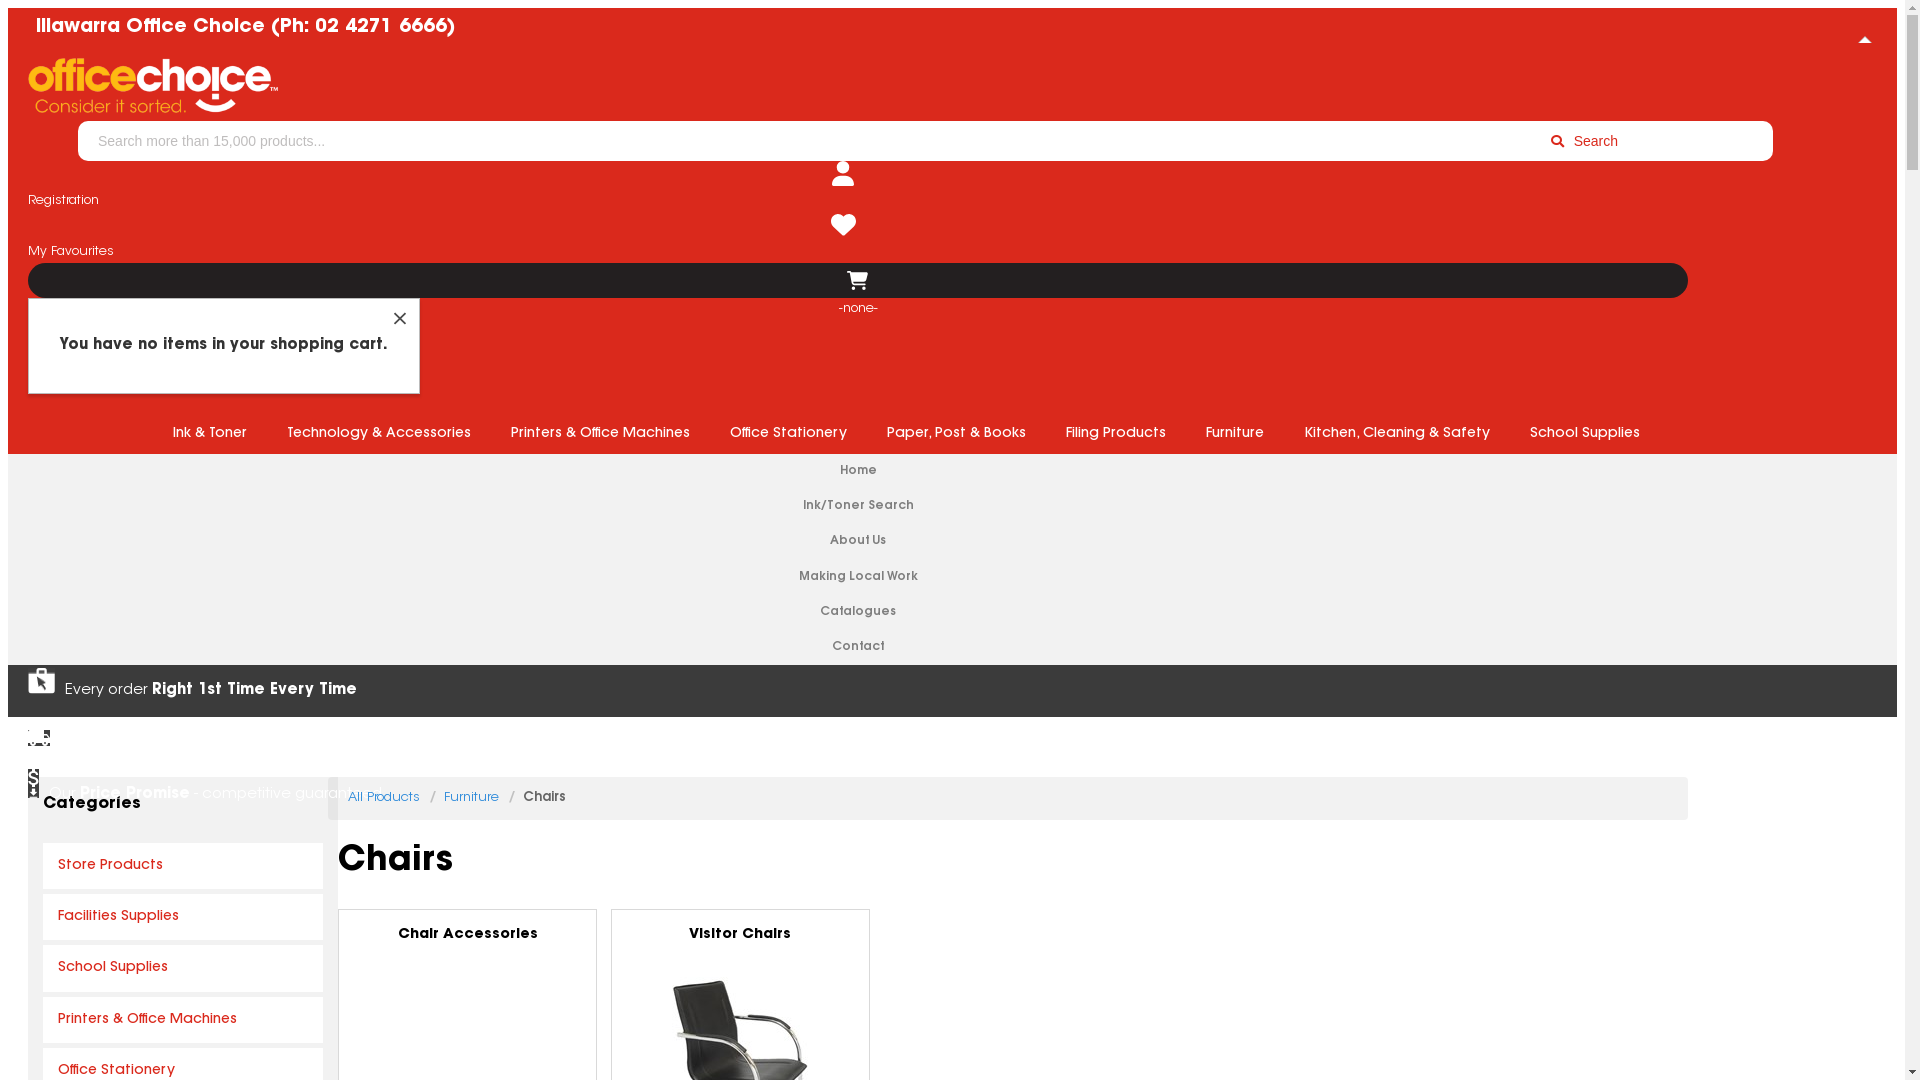 The width and height of the screenshot is (1920, 1080). Describe the element at coordinates (956, 434) in the screenshot. I see `Paper, Post & Books` at that location.